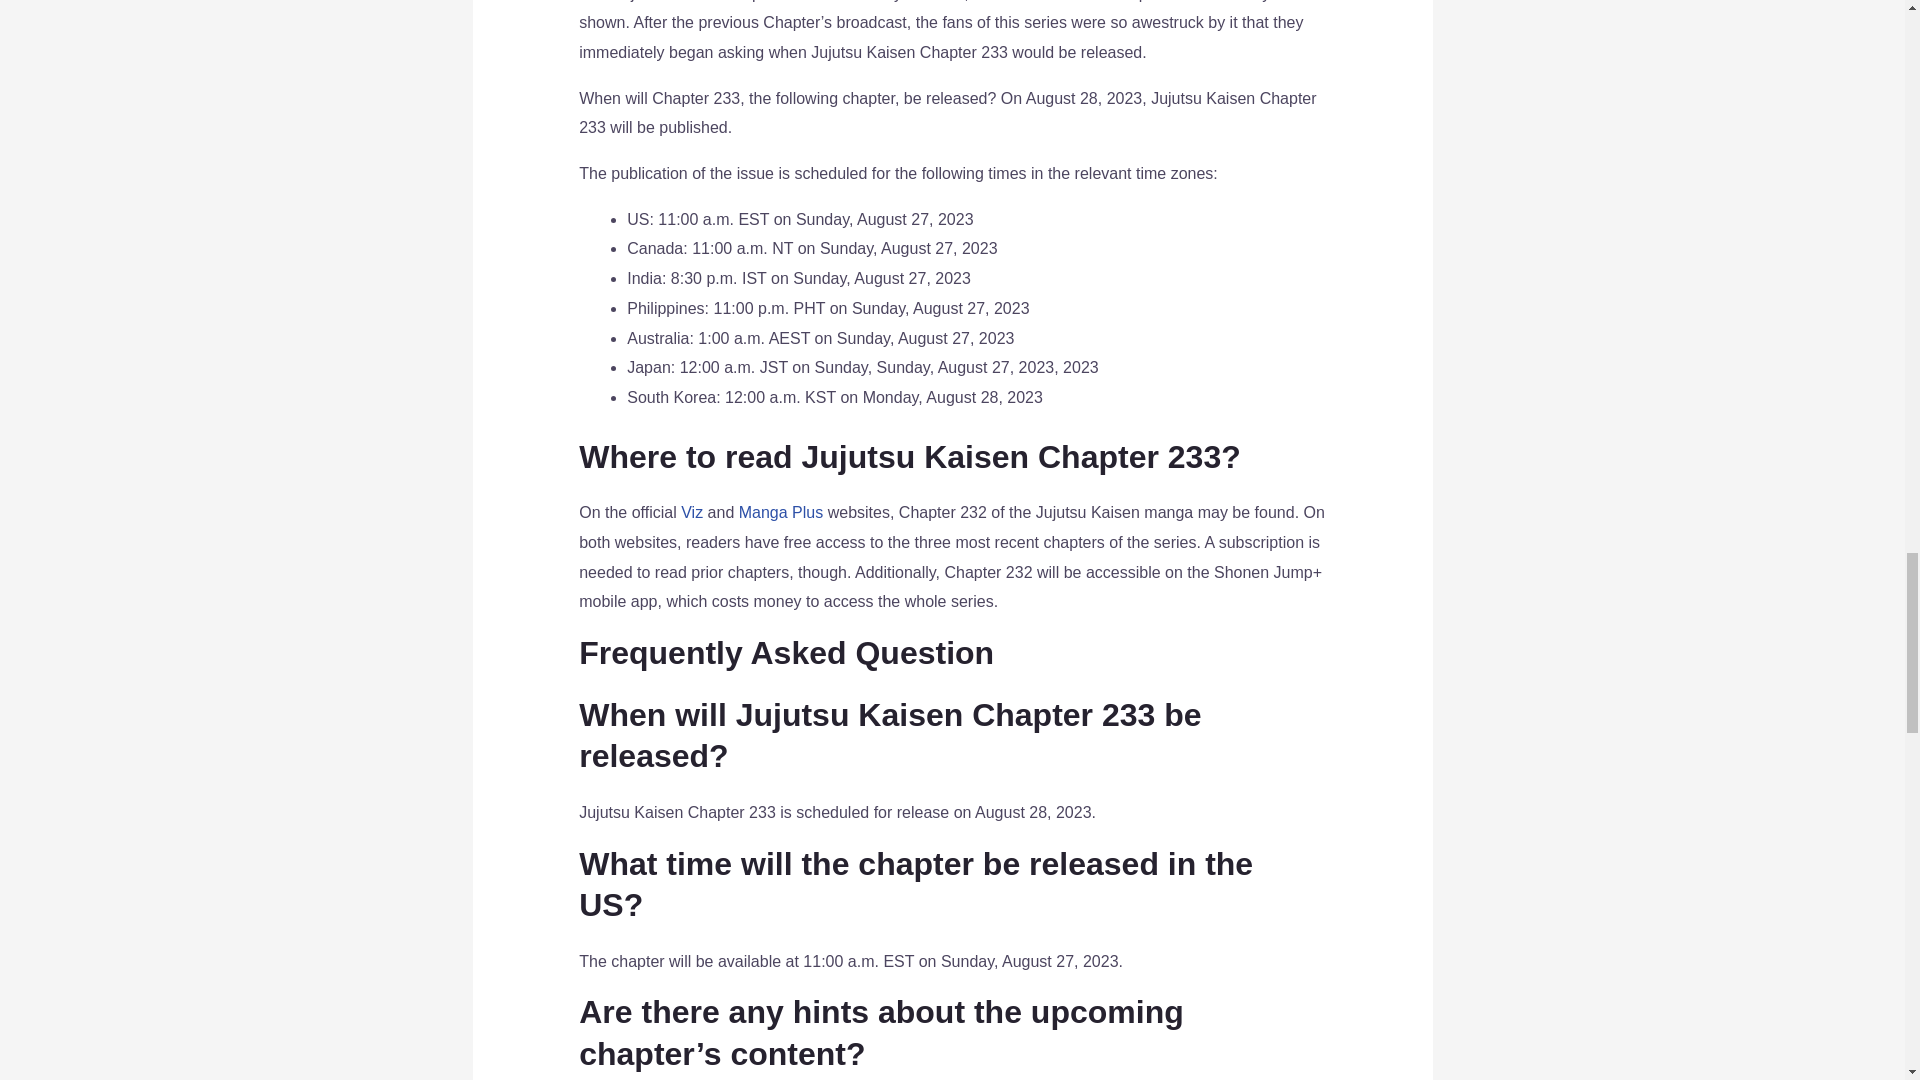 The image size is (1920, 1080). Describe the element at coordinates (692, 512) in the screenshot. I see `Viz` at that location.